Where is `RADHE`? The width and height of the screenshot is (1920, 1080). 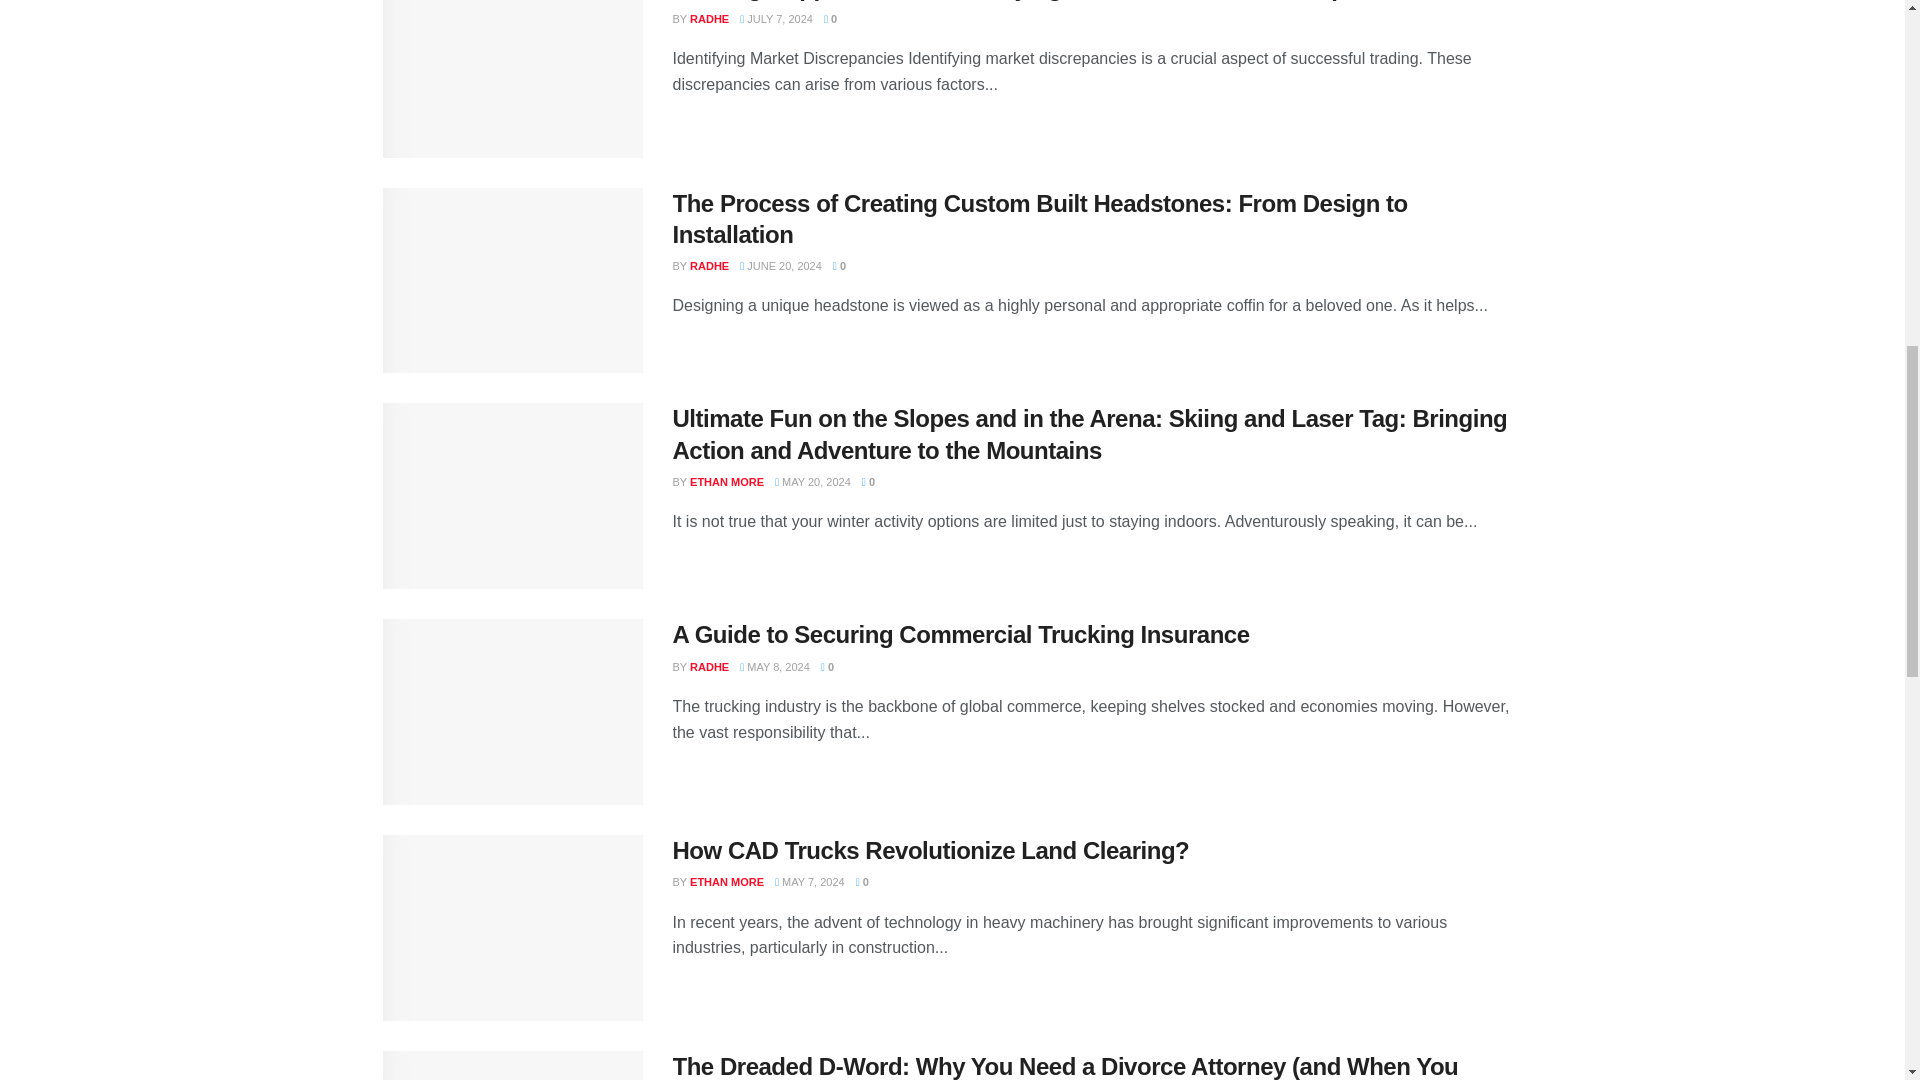
RADHE is located at coordinates (709, 266).